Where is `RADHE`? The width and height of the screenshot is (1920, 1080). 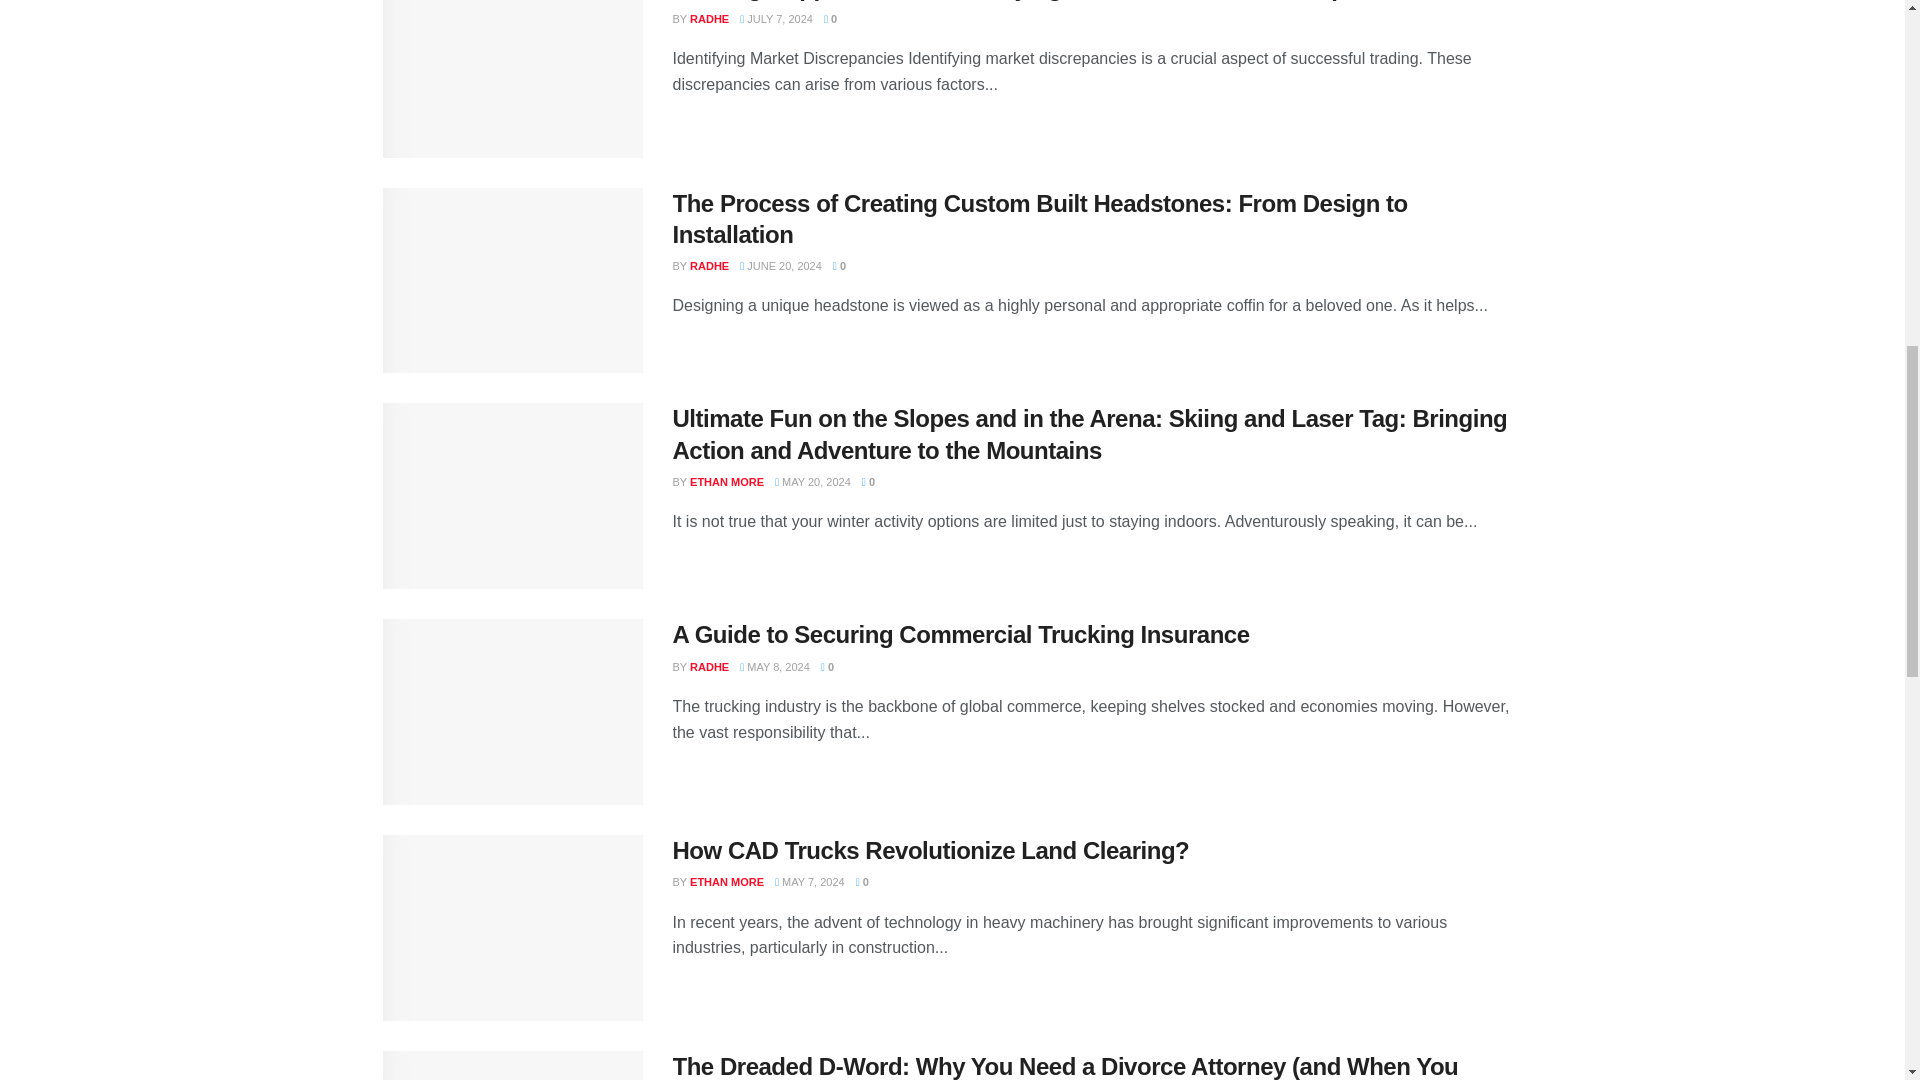
RADHE is located at coordinates (709, 266).